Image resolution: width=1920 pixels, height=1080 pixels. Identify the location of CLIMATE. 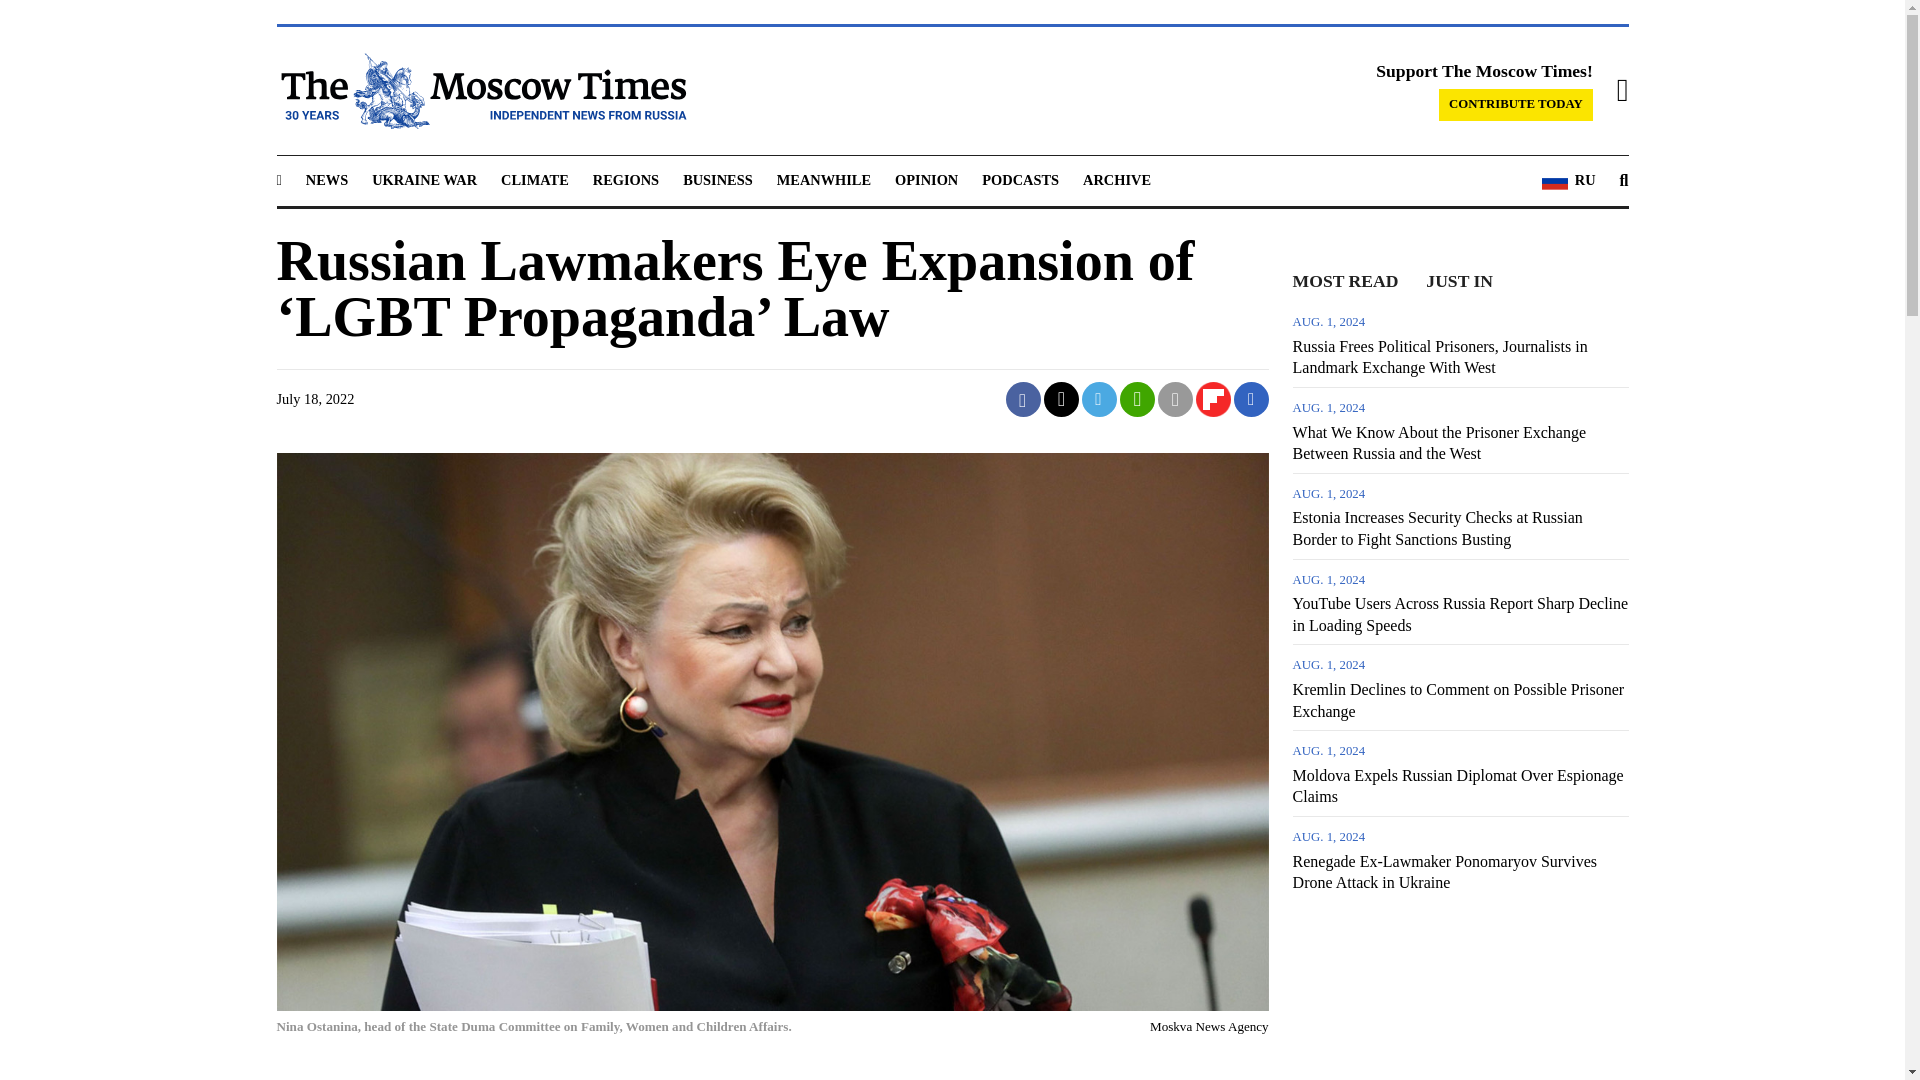
(534, 179).